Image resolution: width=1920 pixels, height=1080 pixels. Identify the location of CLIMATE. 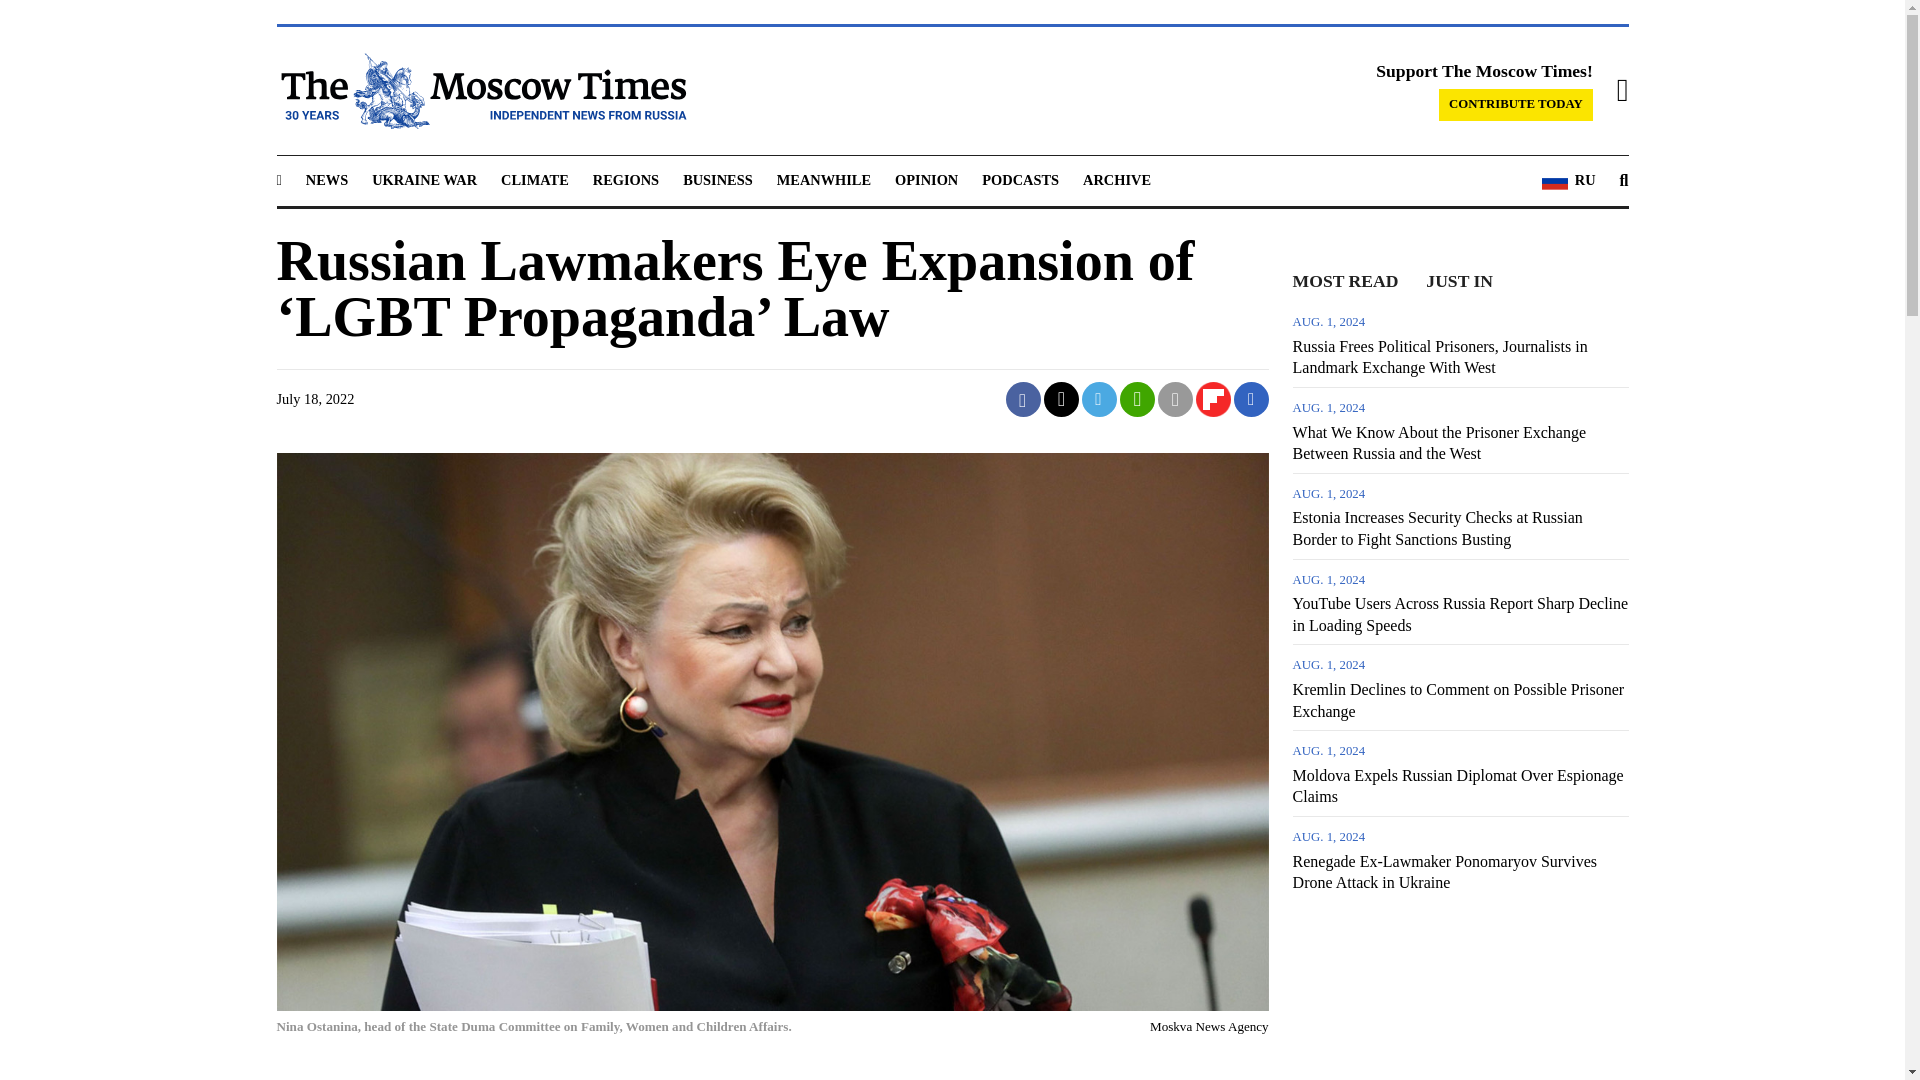
(534, 179).